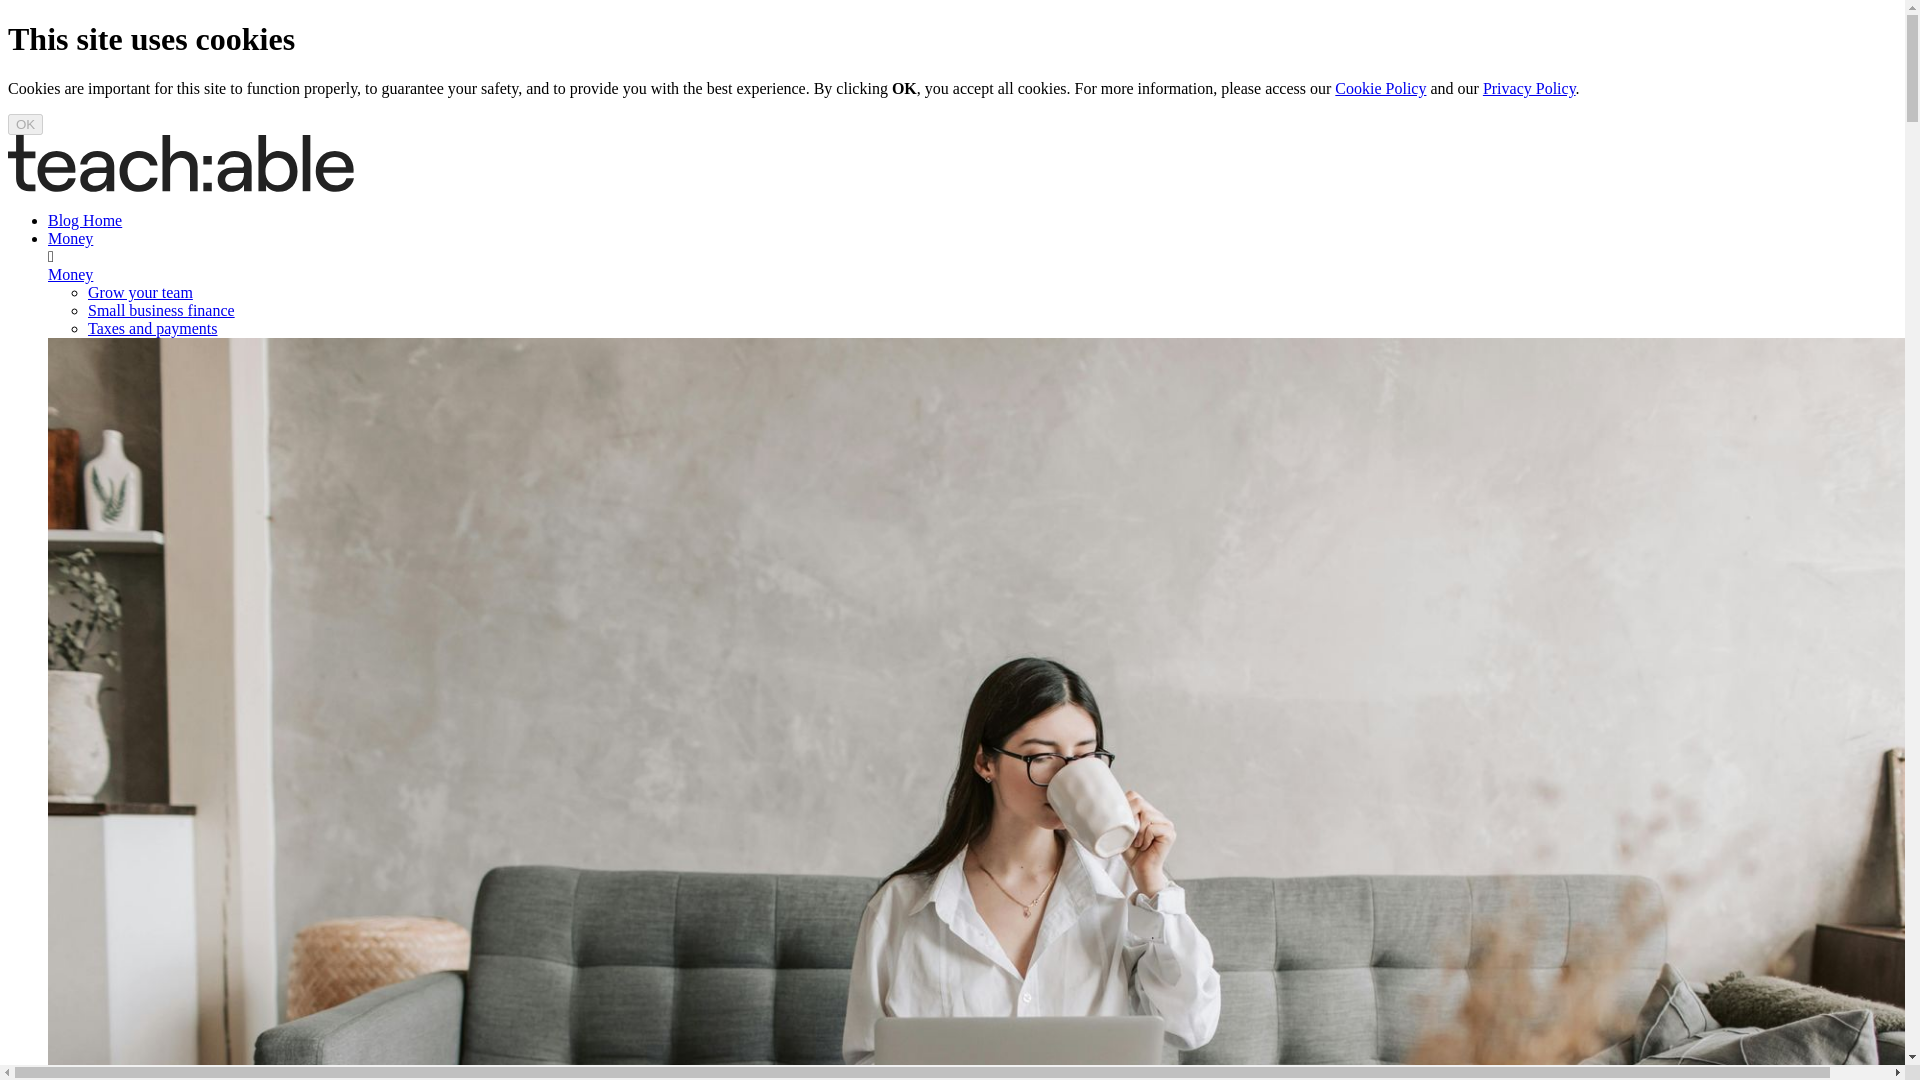 Image resolution: width=1920 pixels, height=1080 pixels. What do you see at coordinates (140, 292) in the screenshot?
I see `Grow your team` at bounding box center [140, 292].